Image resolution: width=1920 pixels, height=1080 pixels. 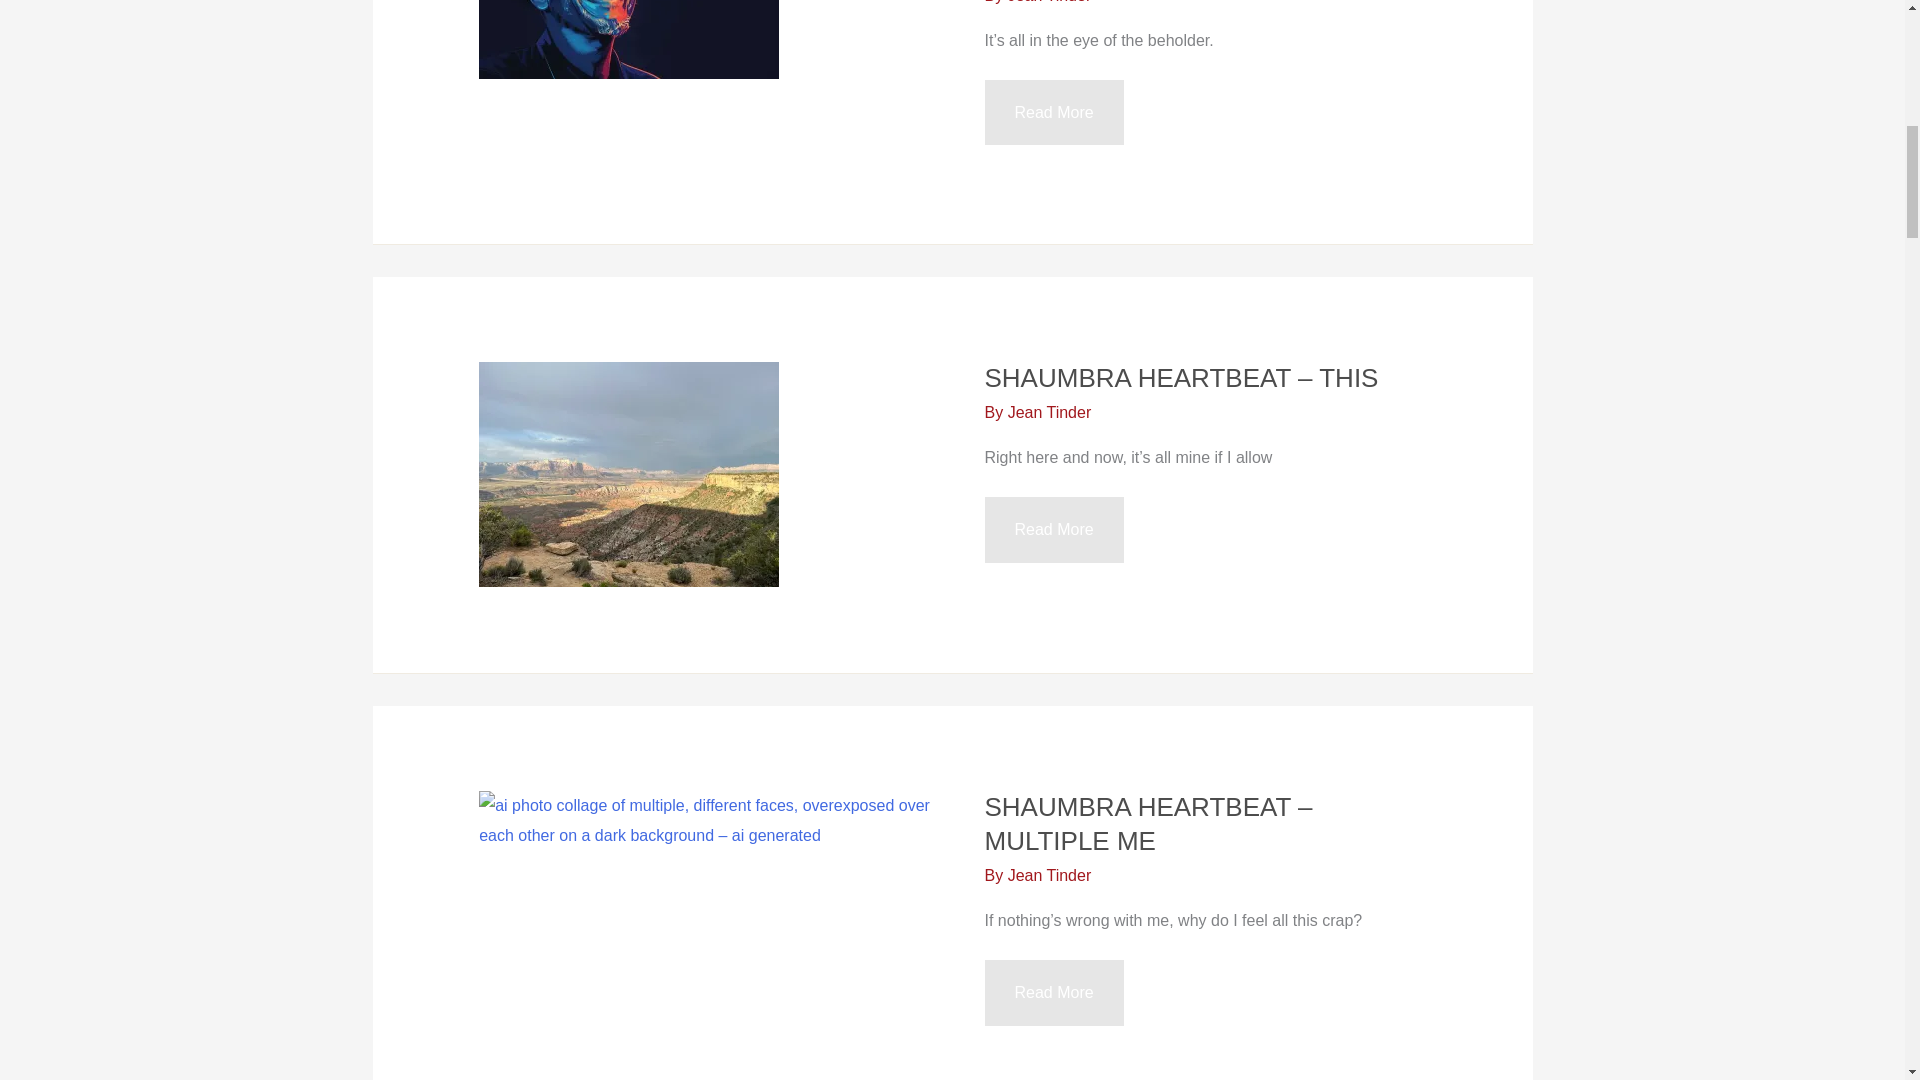 I want to click on Jean Tinder, so click(x=1050, y=412).